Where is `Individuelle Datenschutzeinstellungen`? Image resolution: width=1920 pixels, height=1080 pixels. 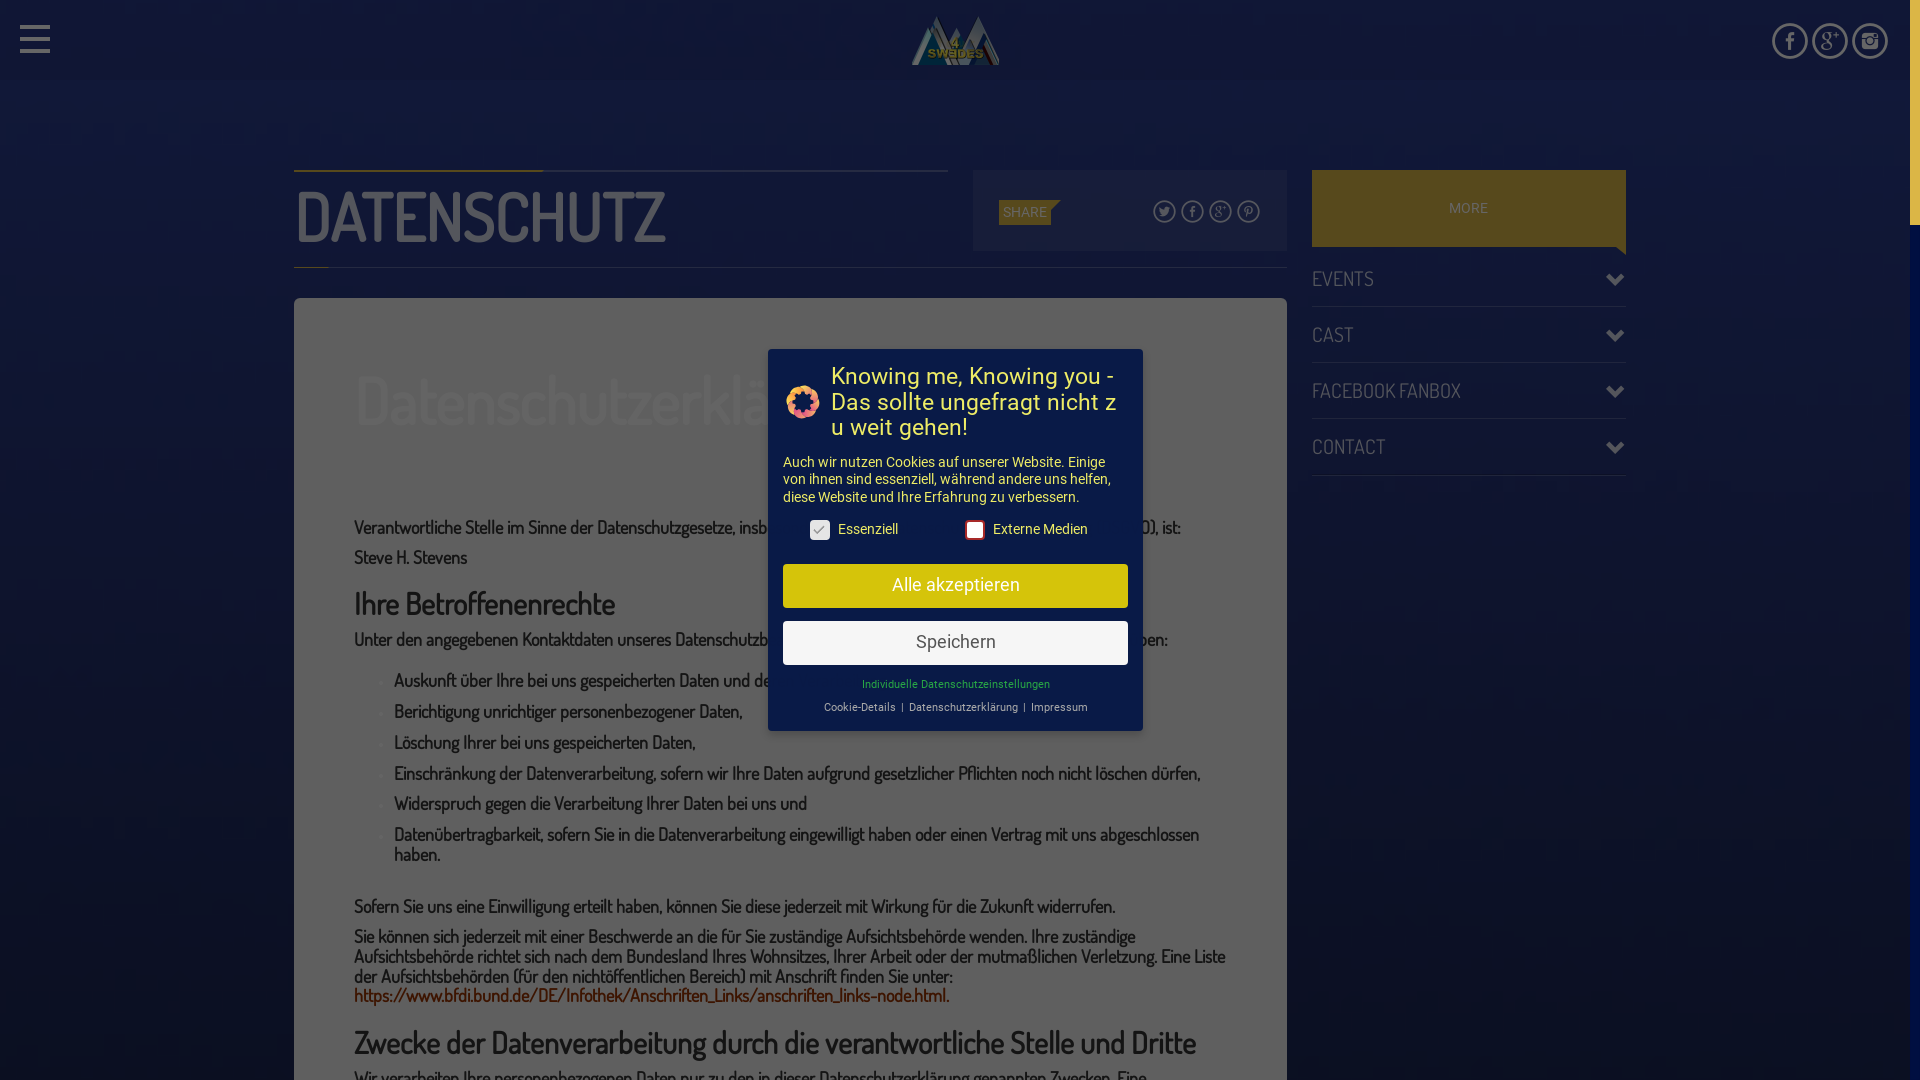 Individuelle Datenschutzeinstellungen is located at coordinates (955, 684).